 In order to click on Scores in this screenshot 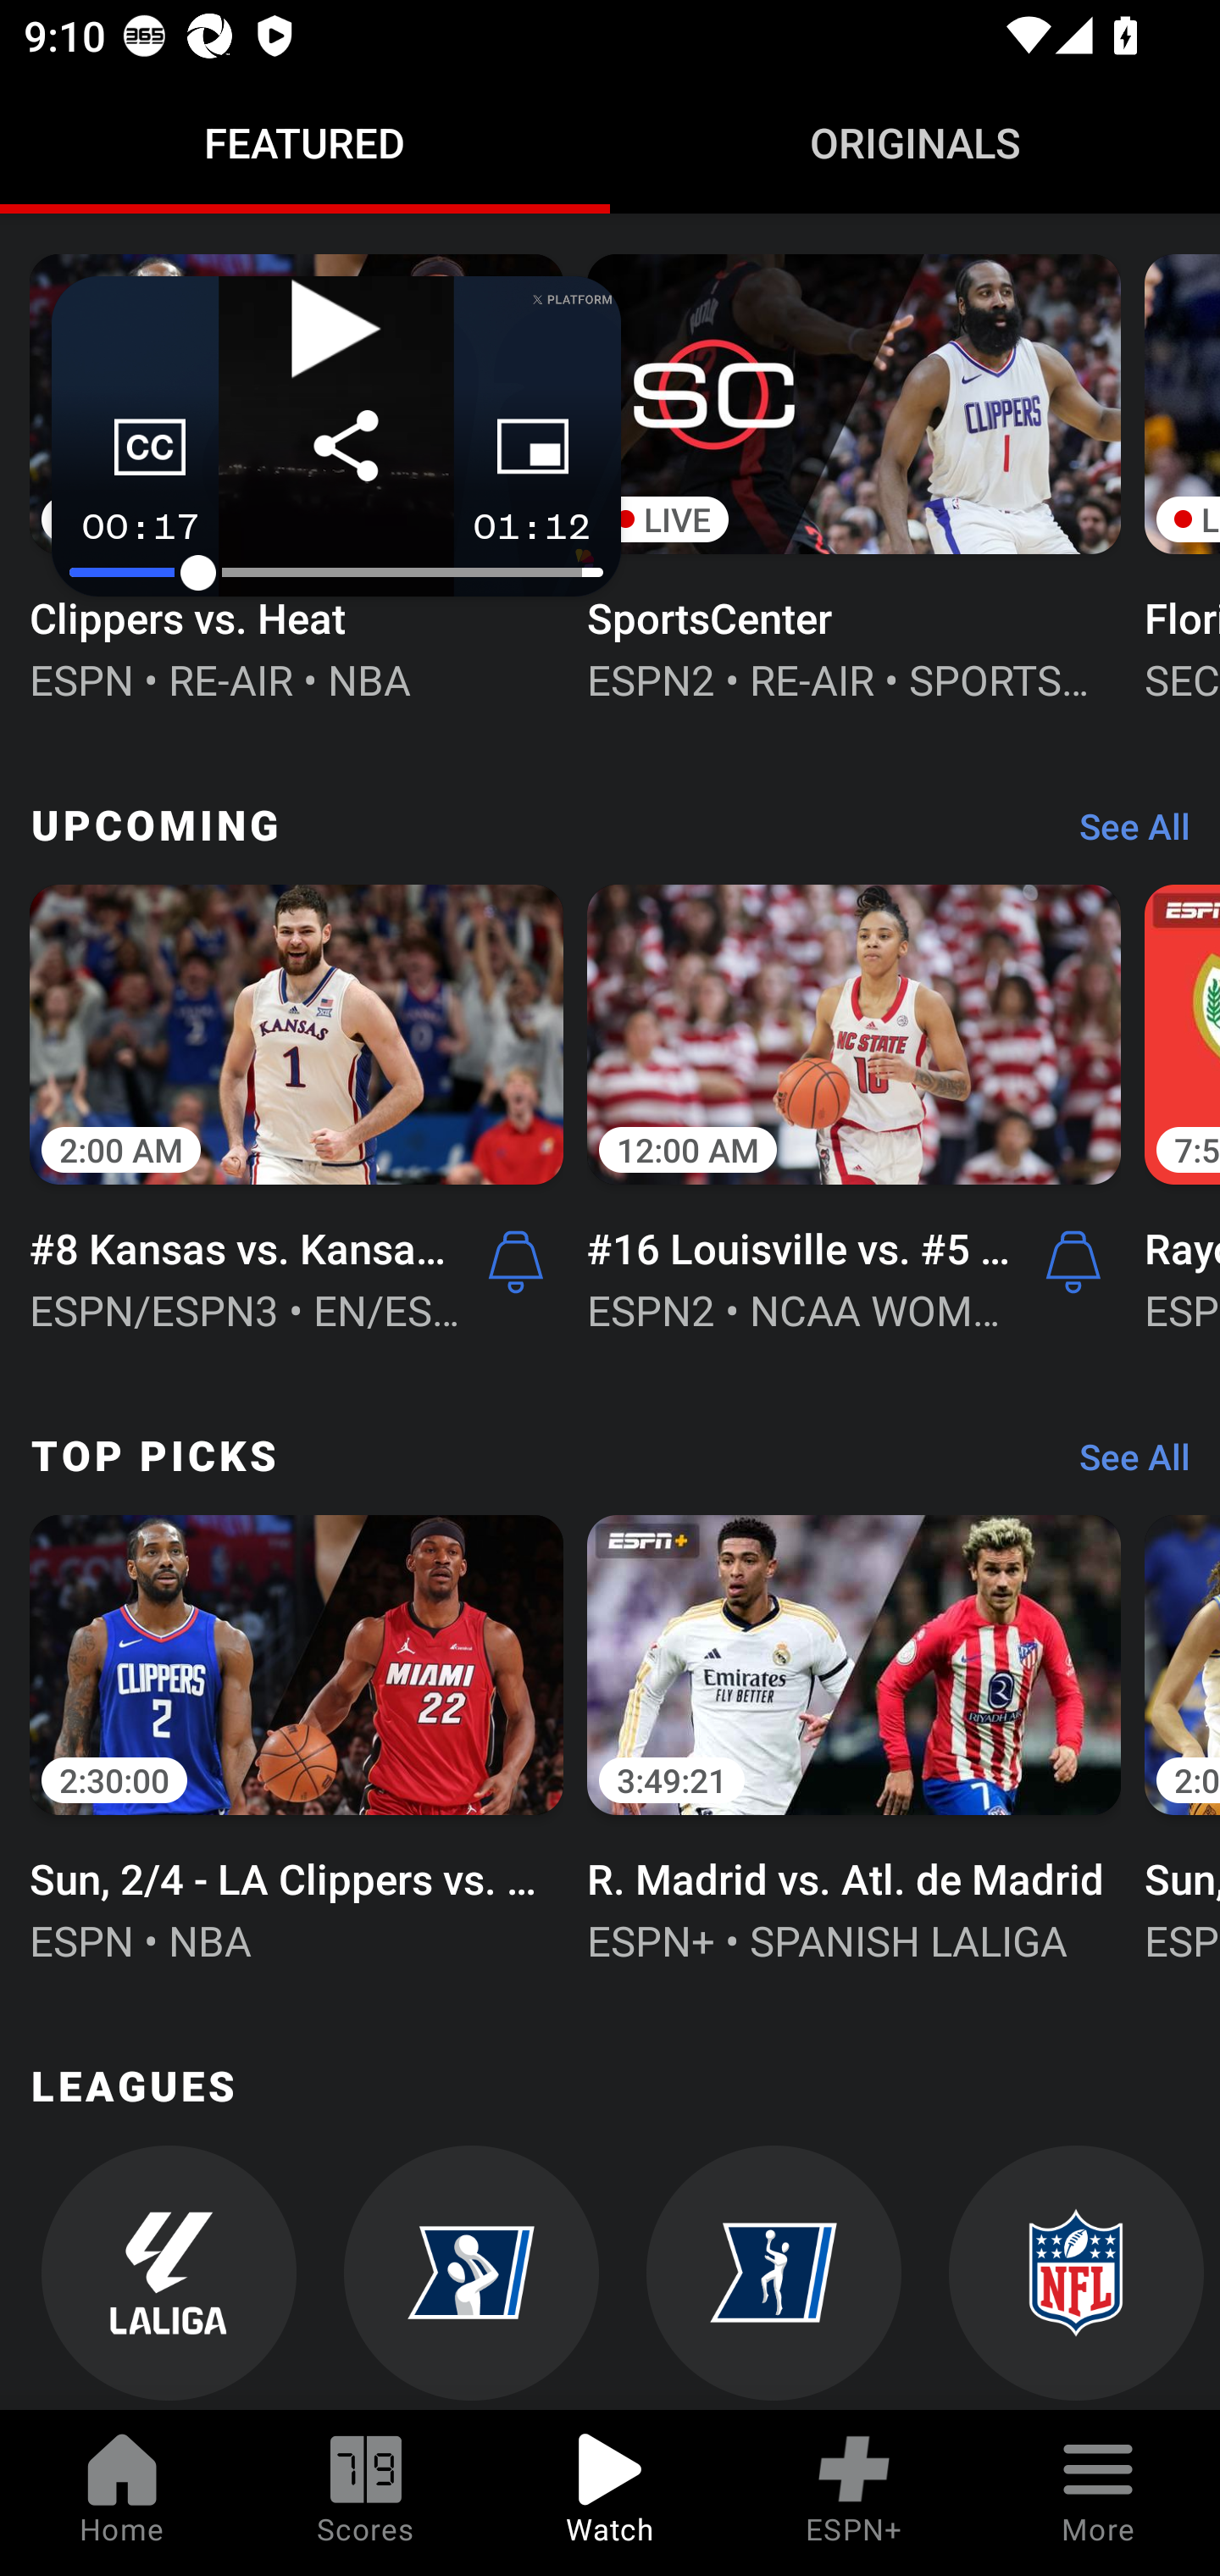, I will do `click(366, 2493)`.